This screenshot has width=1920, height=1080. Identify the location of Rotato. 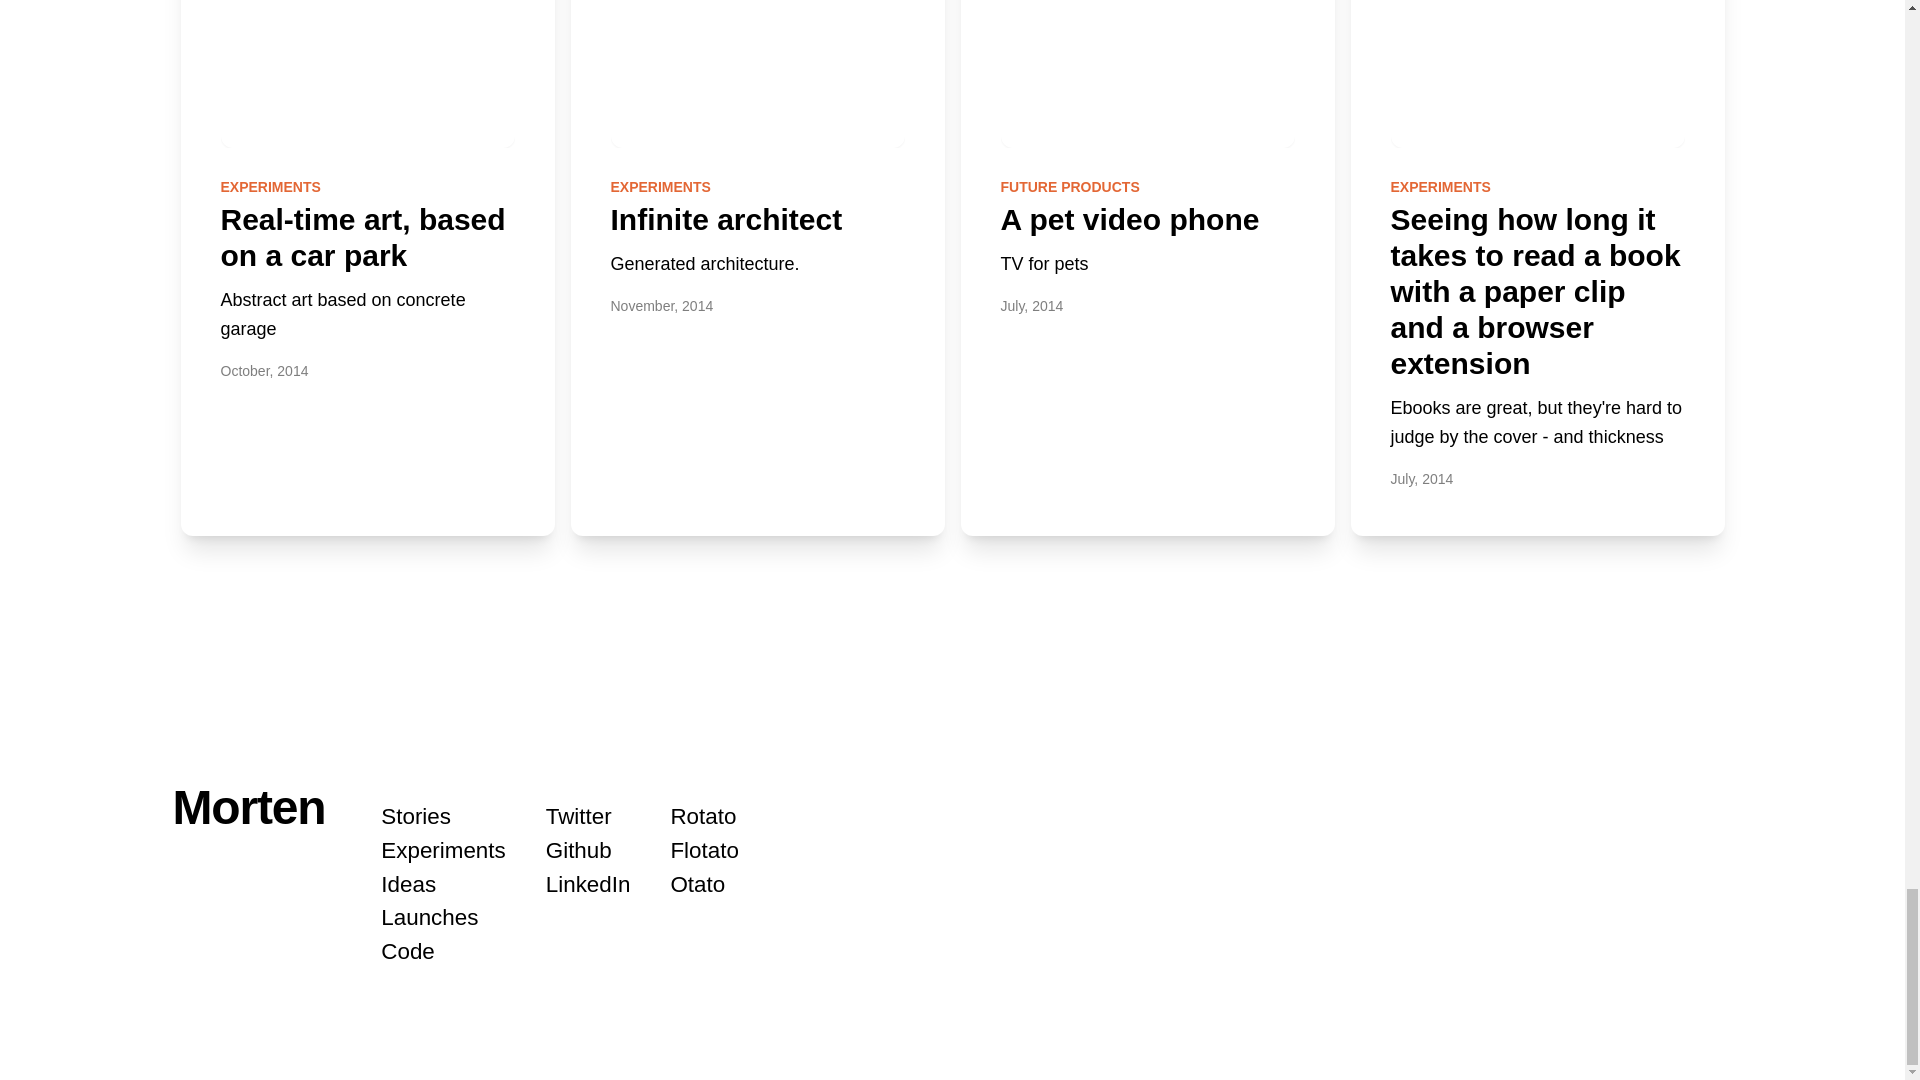
(702, 816).